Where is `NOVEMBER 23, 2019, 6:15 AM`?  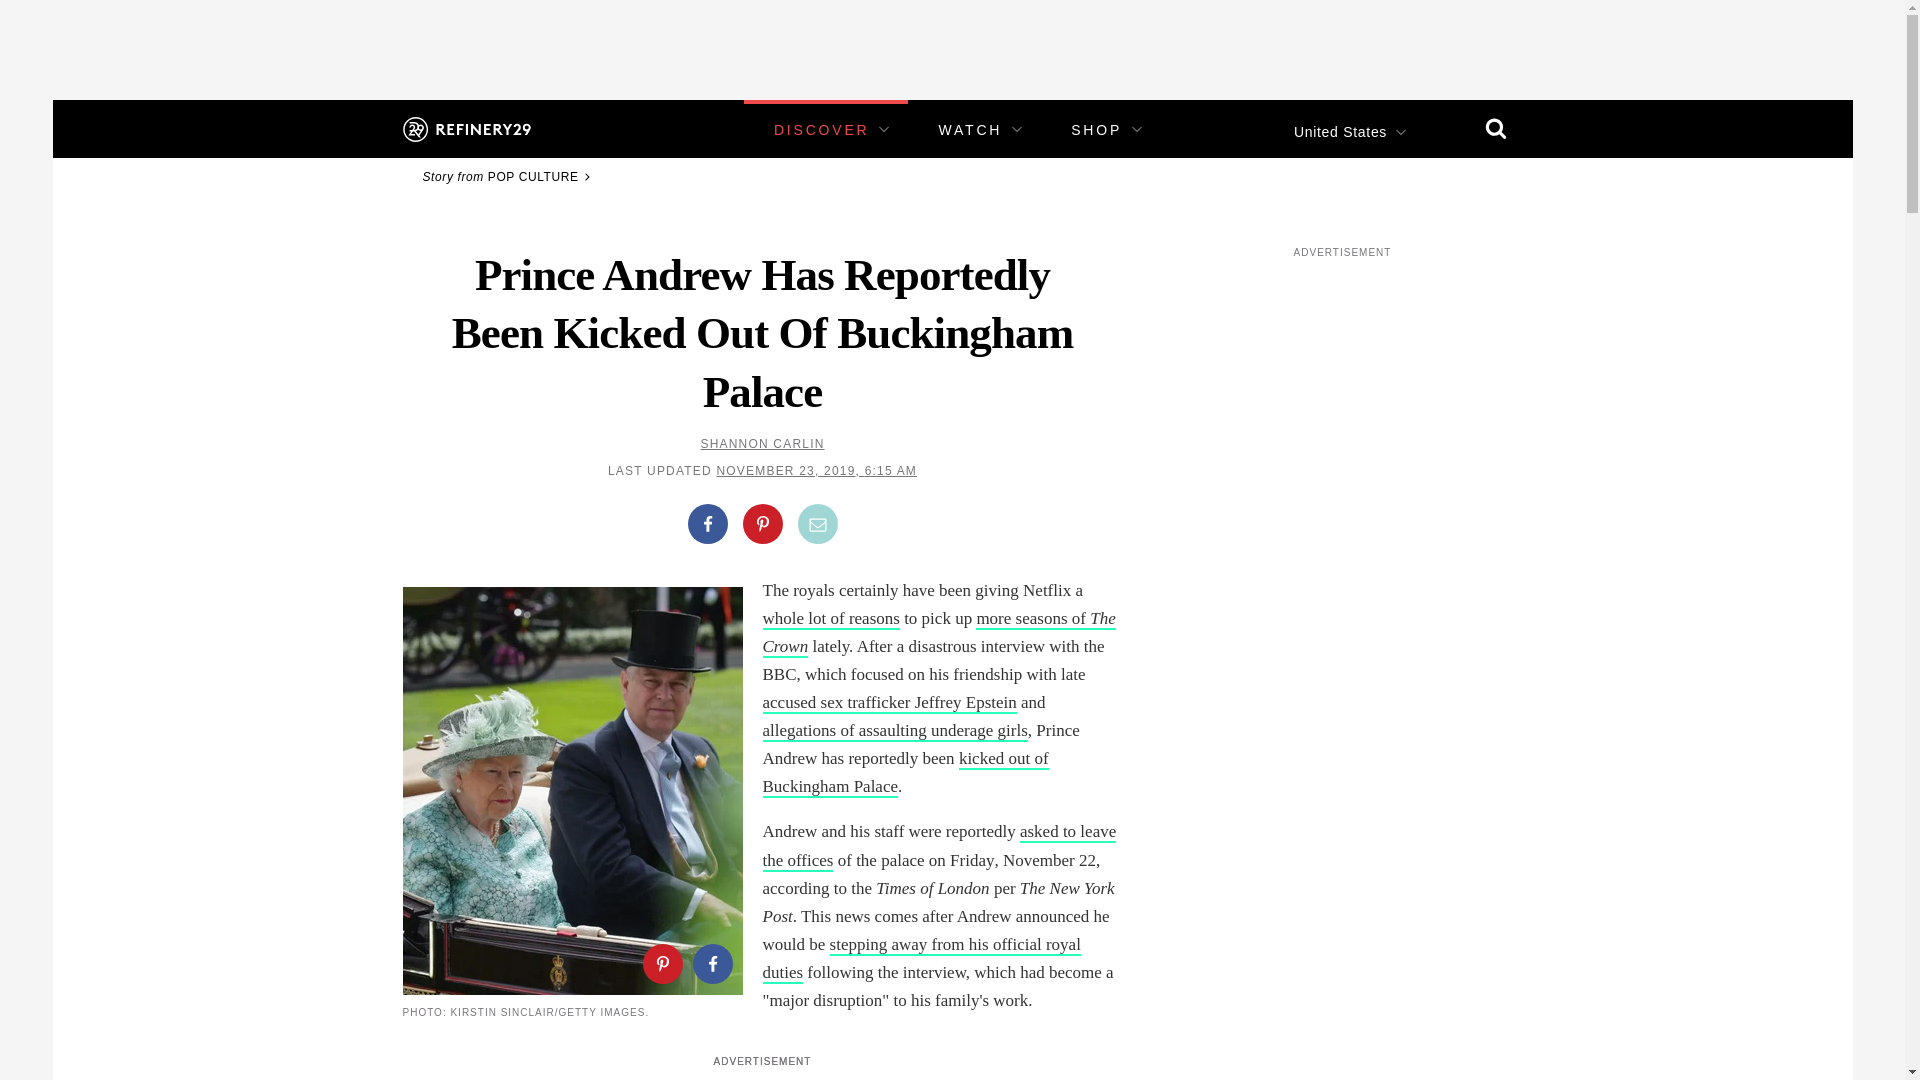 NOVEMBER 23, 2019, 6:15 AM is located at coordinates (816, 471).